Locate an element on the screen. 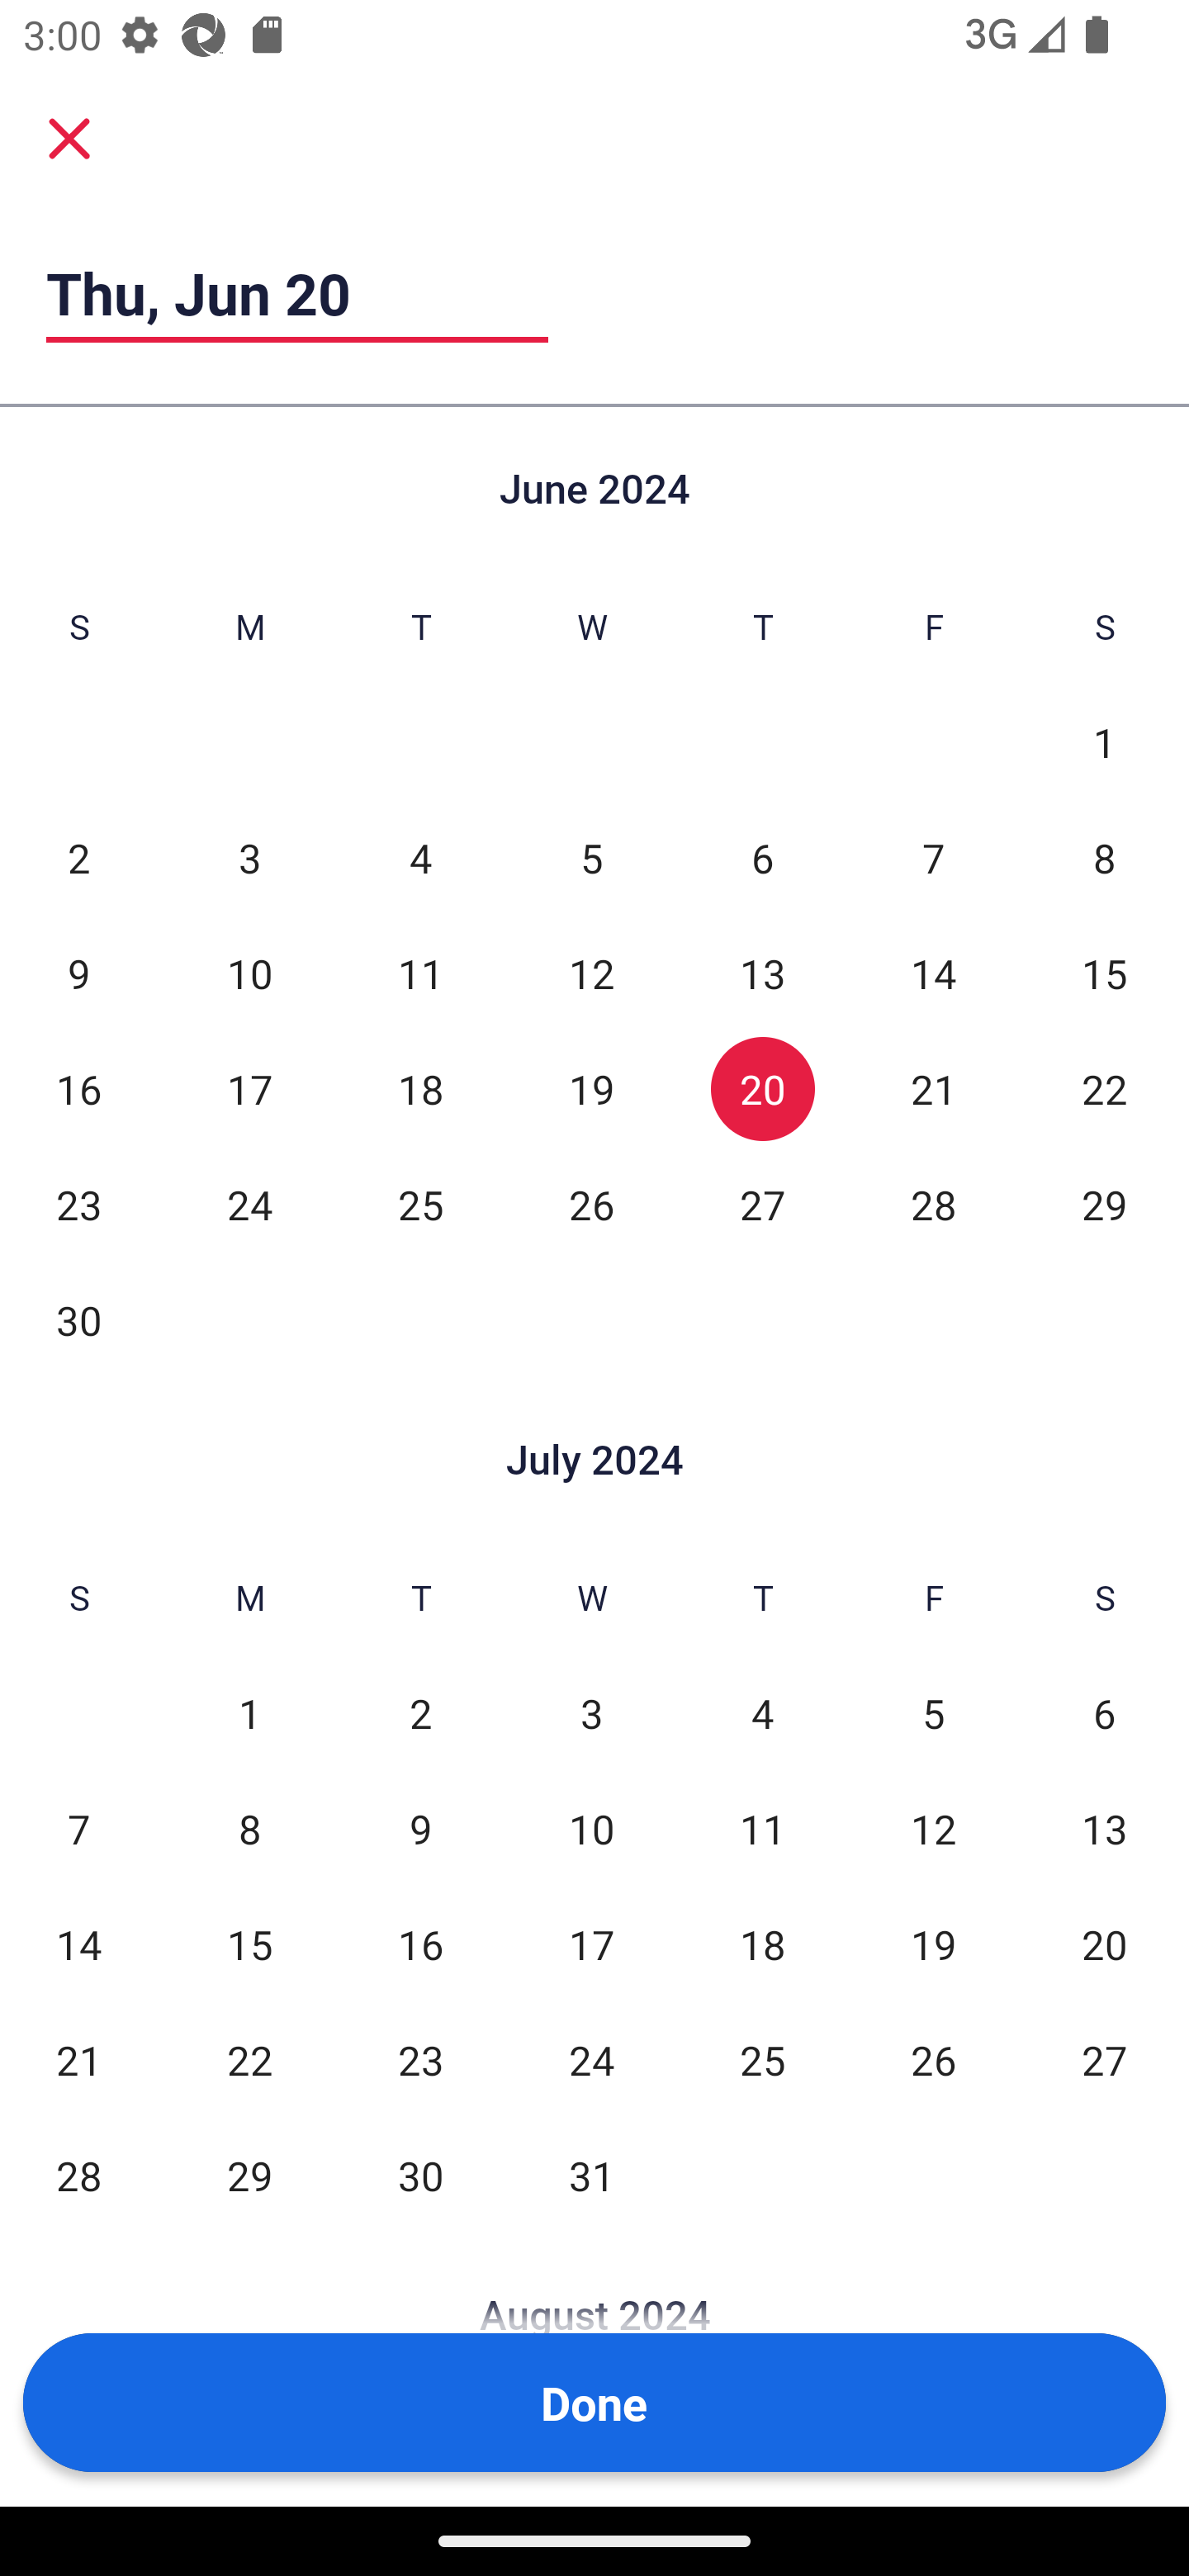 The width and height of the screenshot is (1189, 2576). 30 Sun, Jun 30, Not Selected is located at coordinates (78, 1319).